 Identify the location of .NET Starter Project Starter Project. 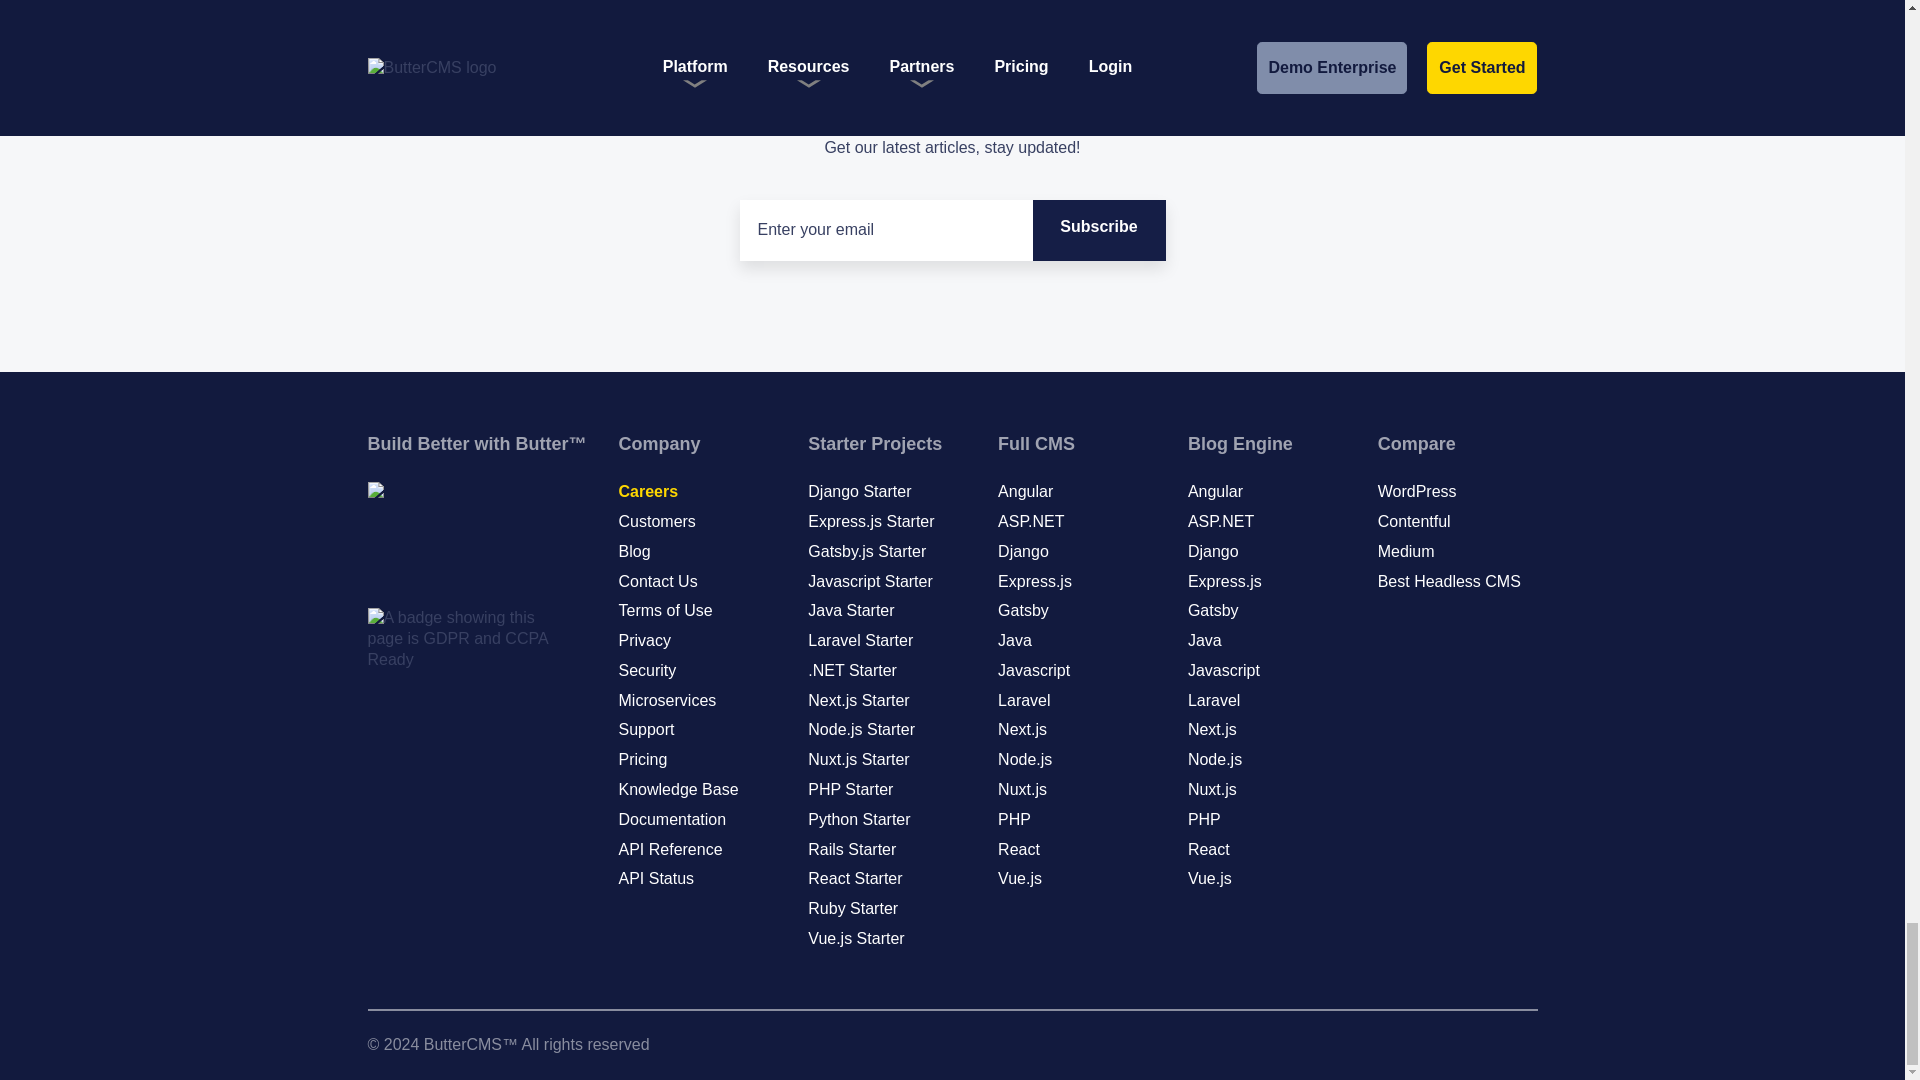
(852, 670).